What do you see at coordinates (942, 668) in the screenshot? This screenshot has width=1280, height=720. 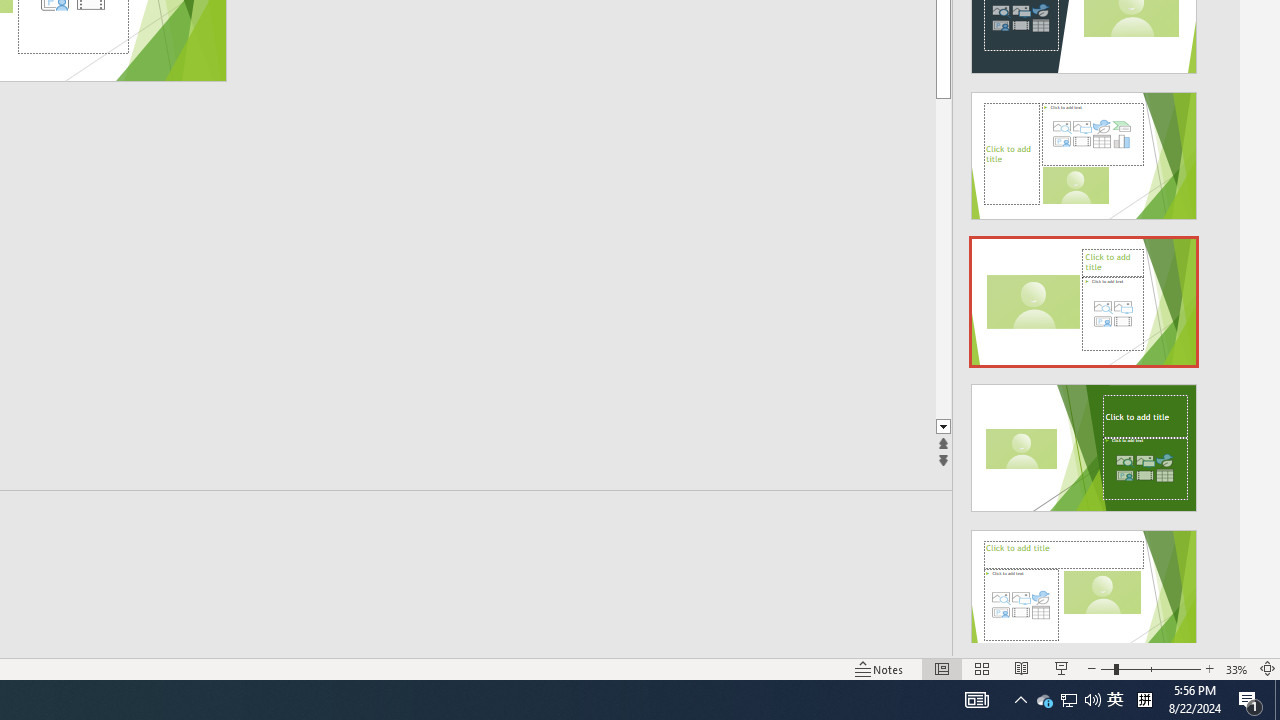 I see `Normal` at bounding box center [942, 668].